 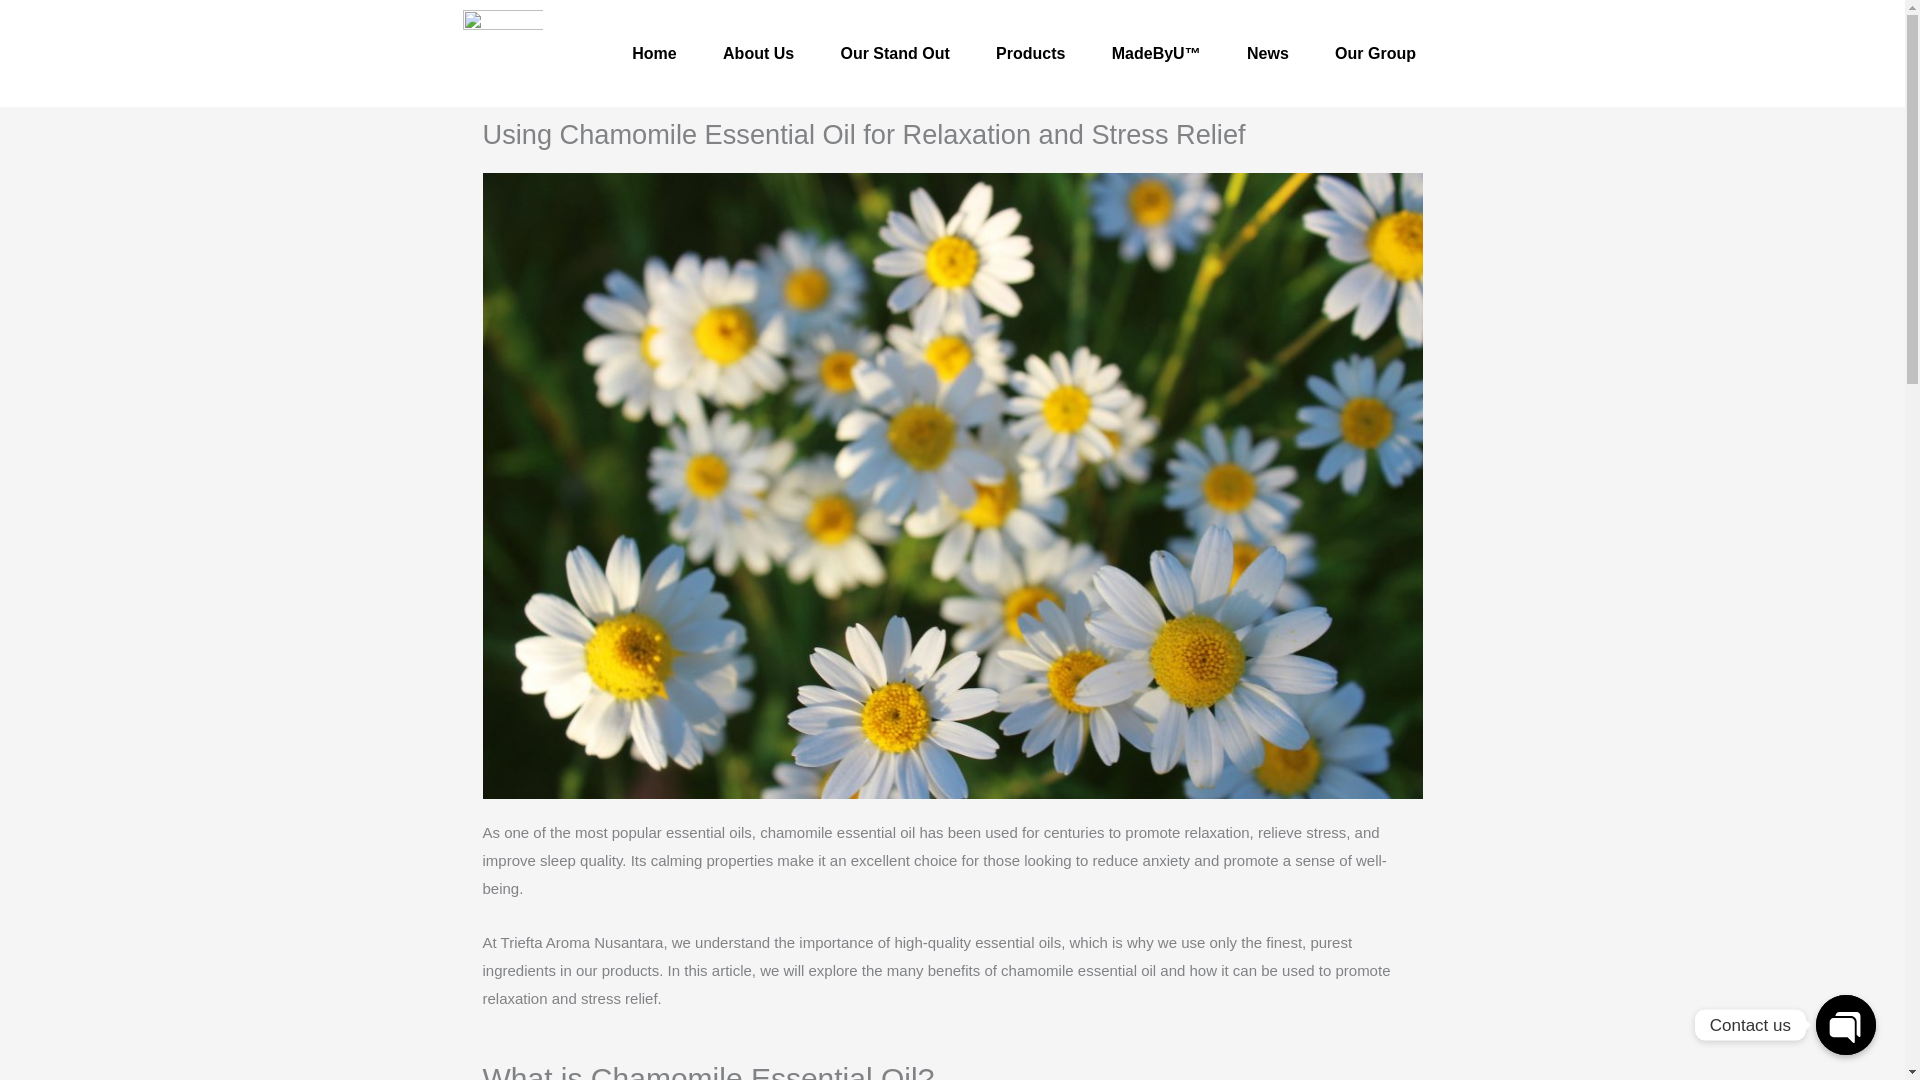 What do you see at coordinates (895, 54) in the screenshot?
I see `Our Stand Out` at bounding box center [895, 54].